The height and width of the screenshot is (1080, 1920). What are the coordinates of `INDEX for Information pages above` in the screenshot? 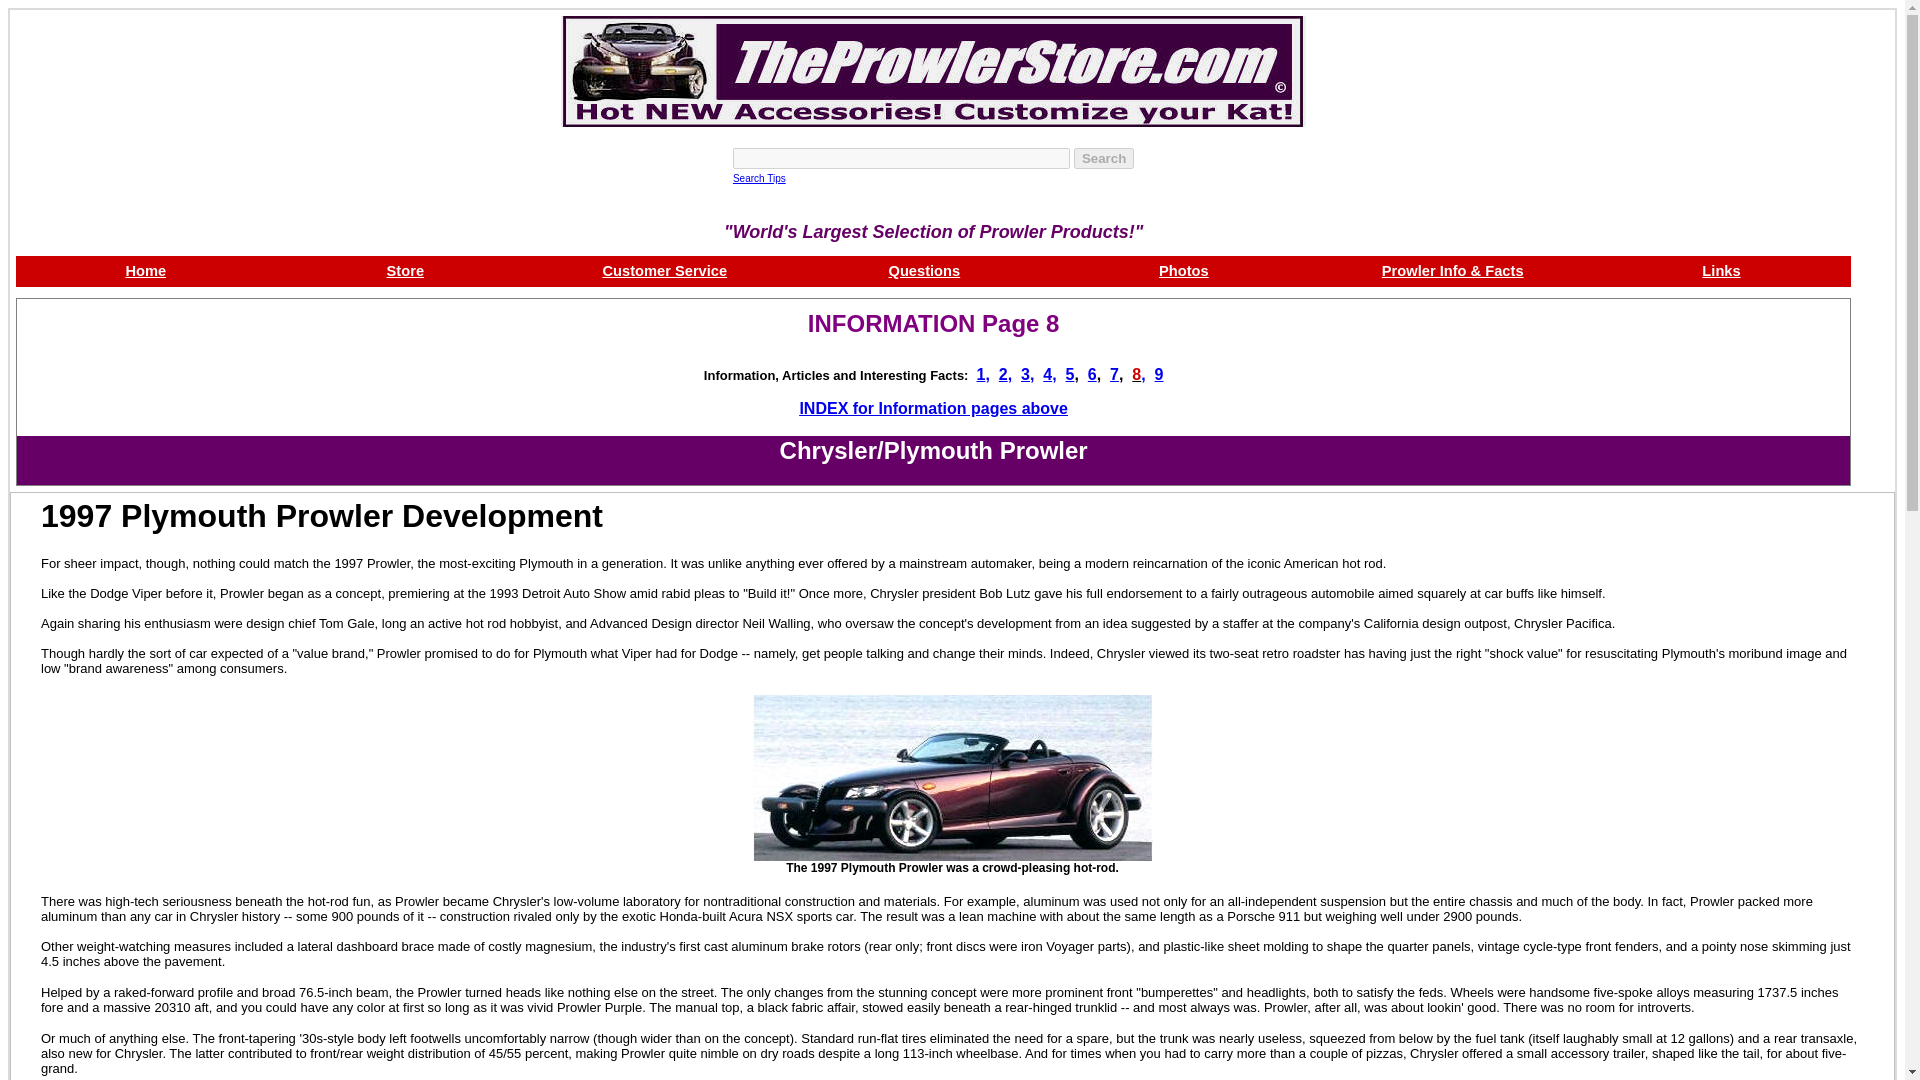 It's located at (932, 408).